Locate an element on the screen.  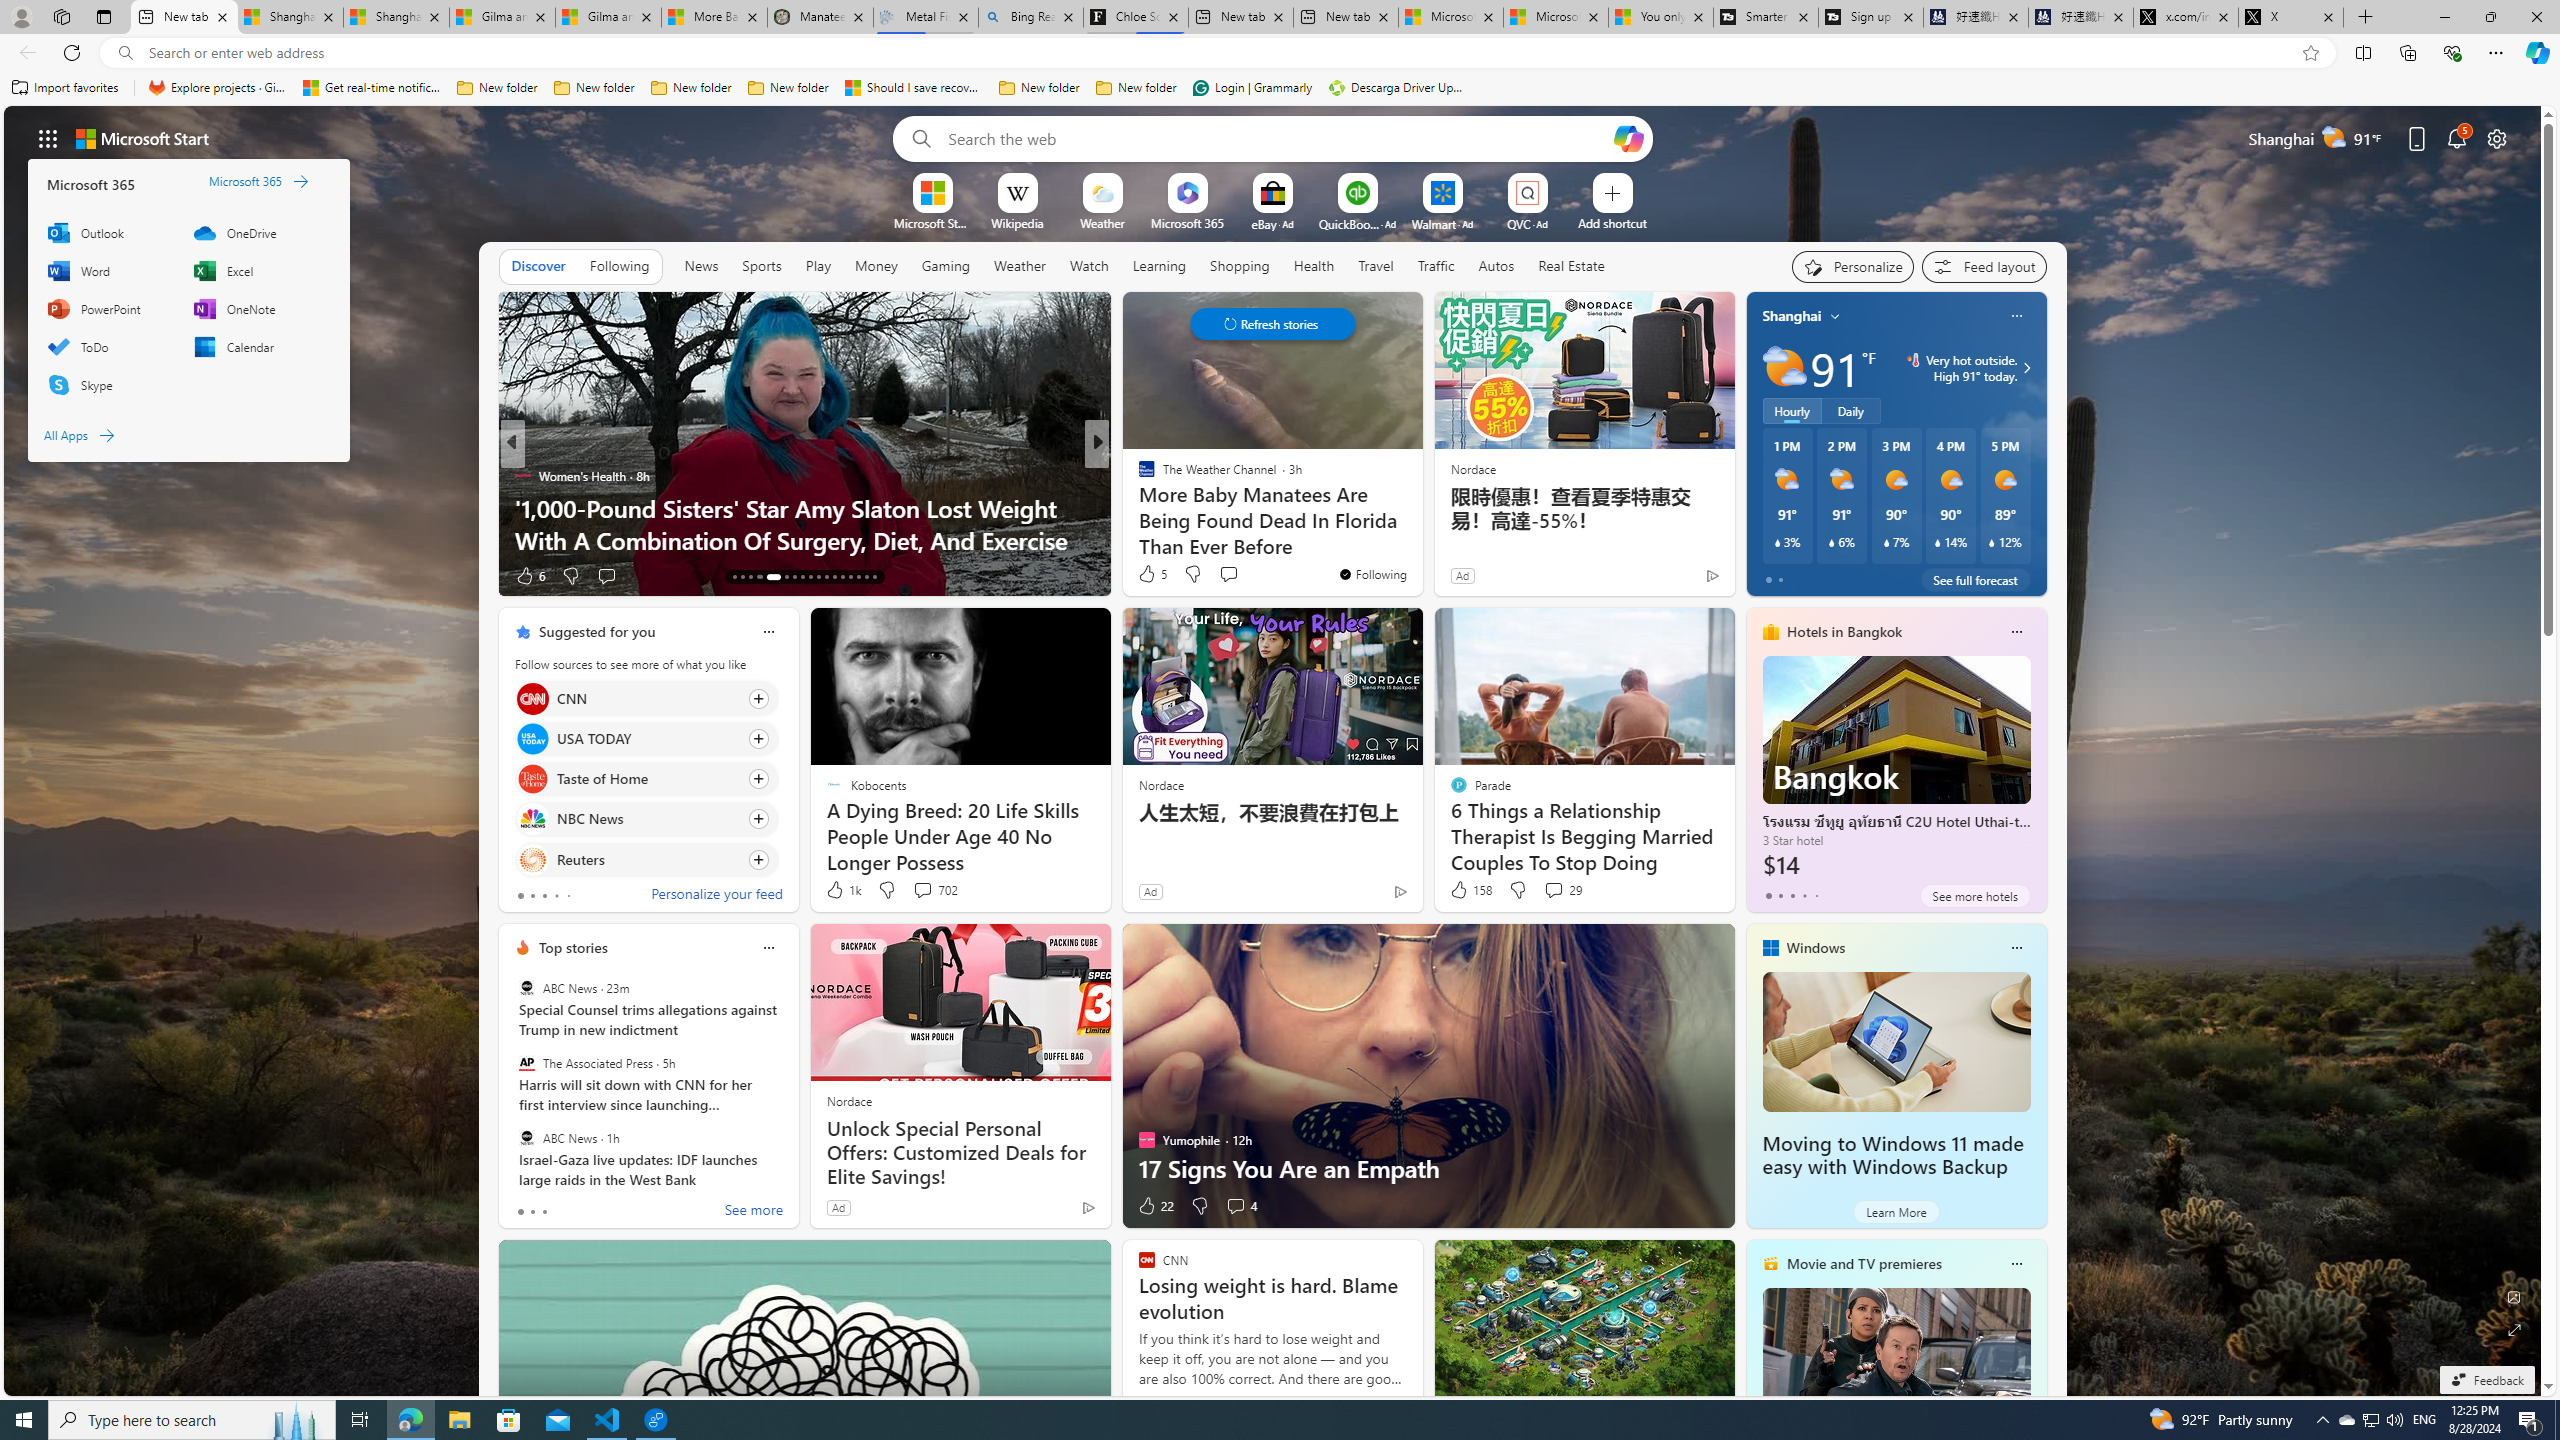
View comments 702 Comment is located at coordinates (921, 890).